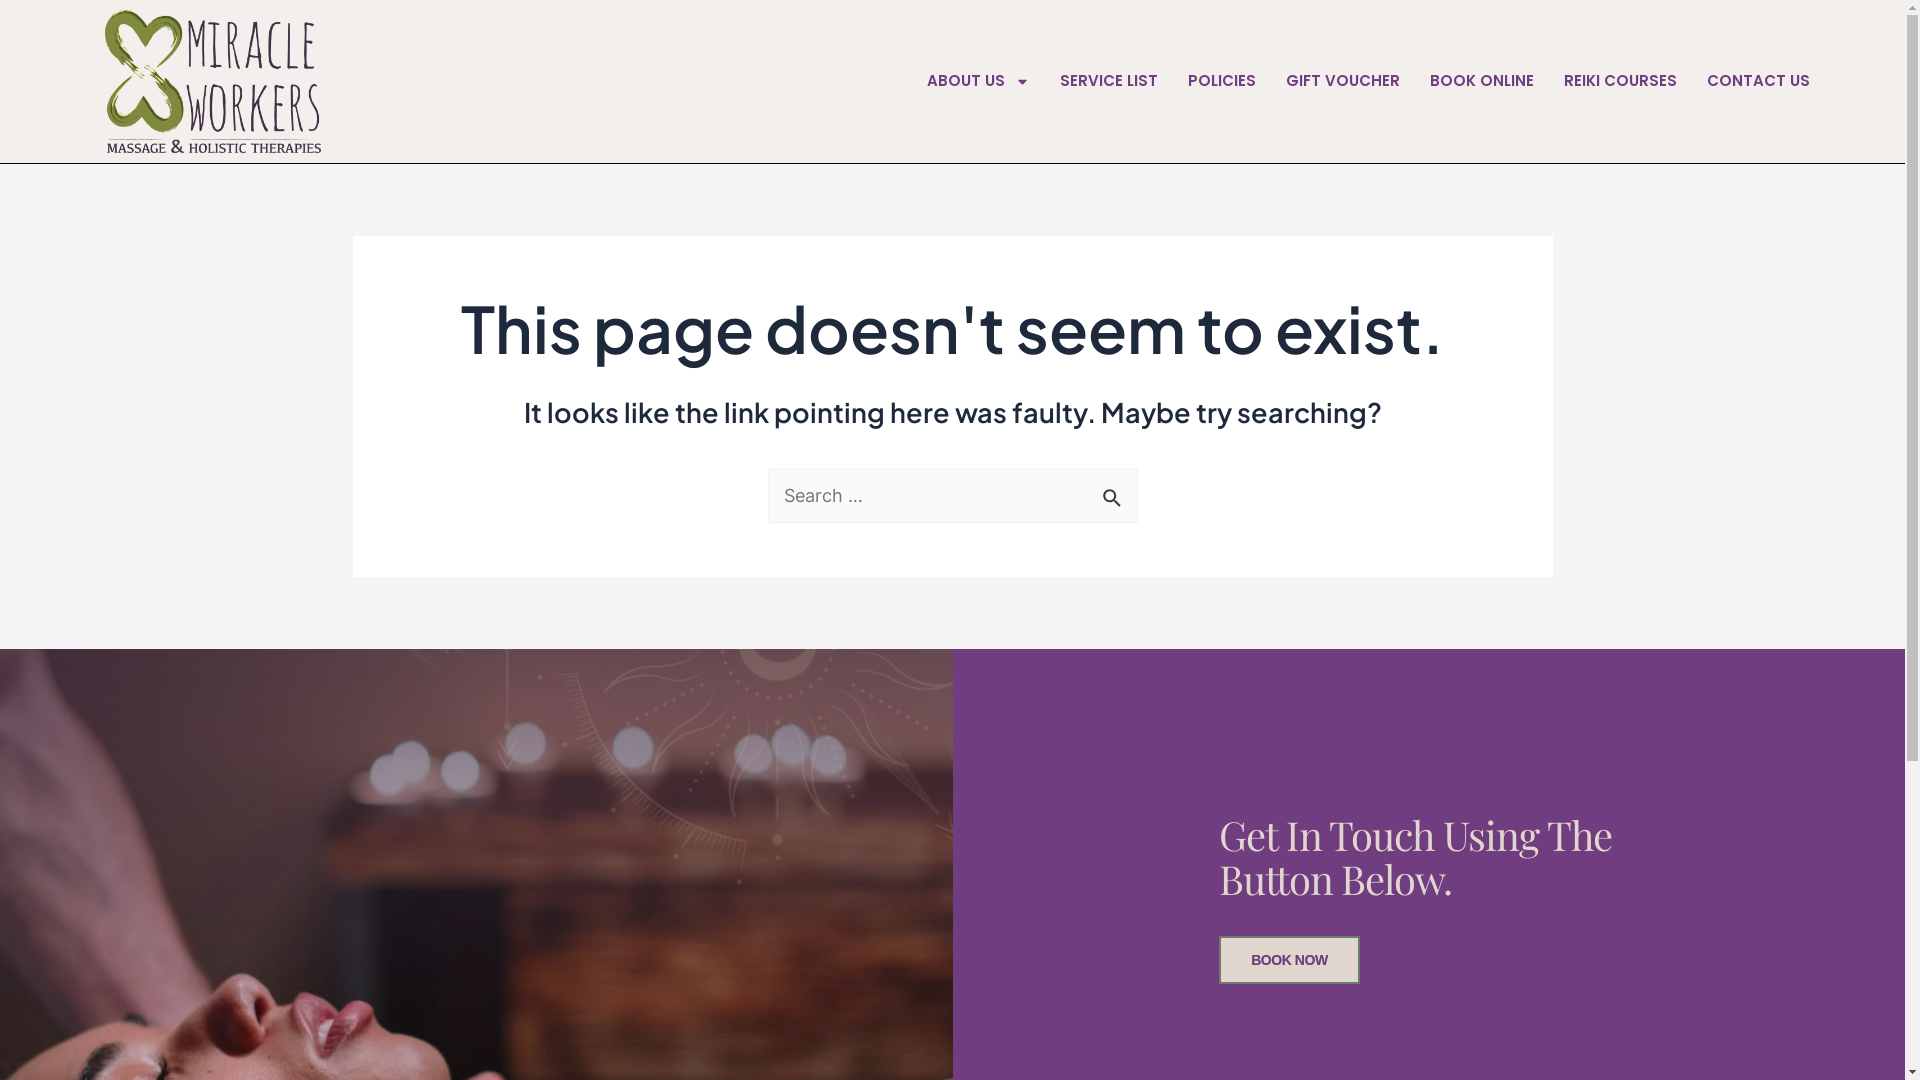 The width and height of the screenshot is (1920, 1080). What do you see at coordinates (1482, 81) in the screenshot?
I see `BOOK ONLINE` at bounding box center [1482, 81].